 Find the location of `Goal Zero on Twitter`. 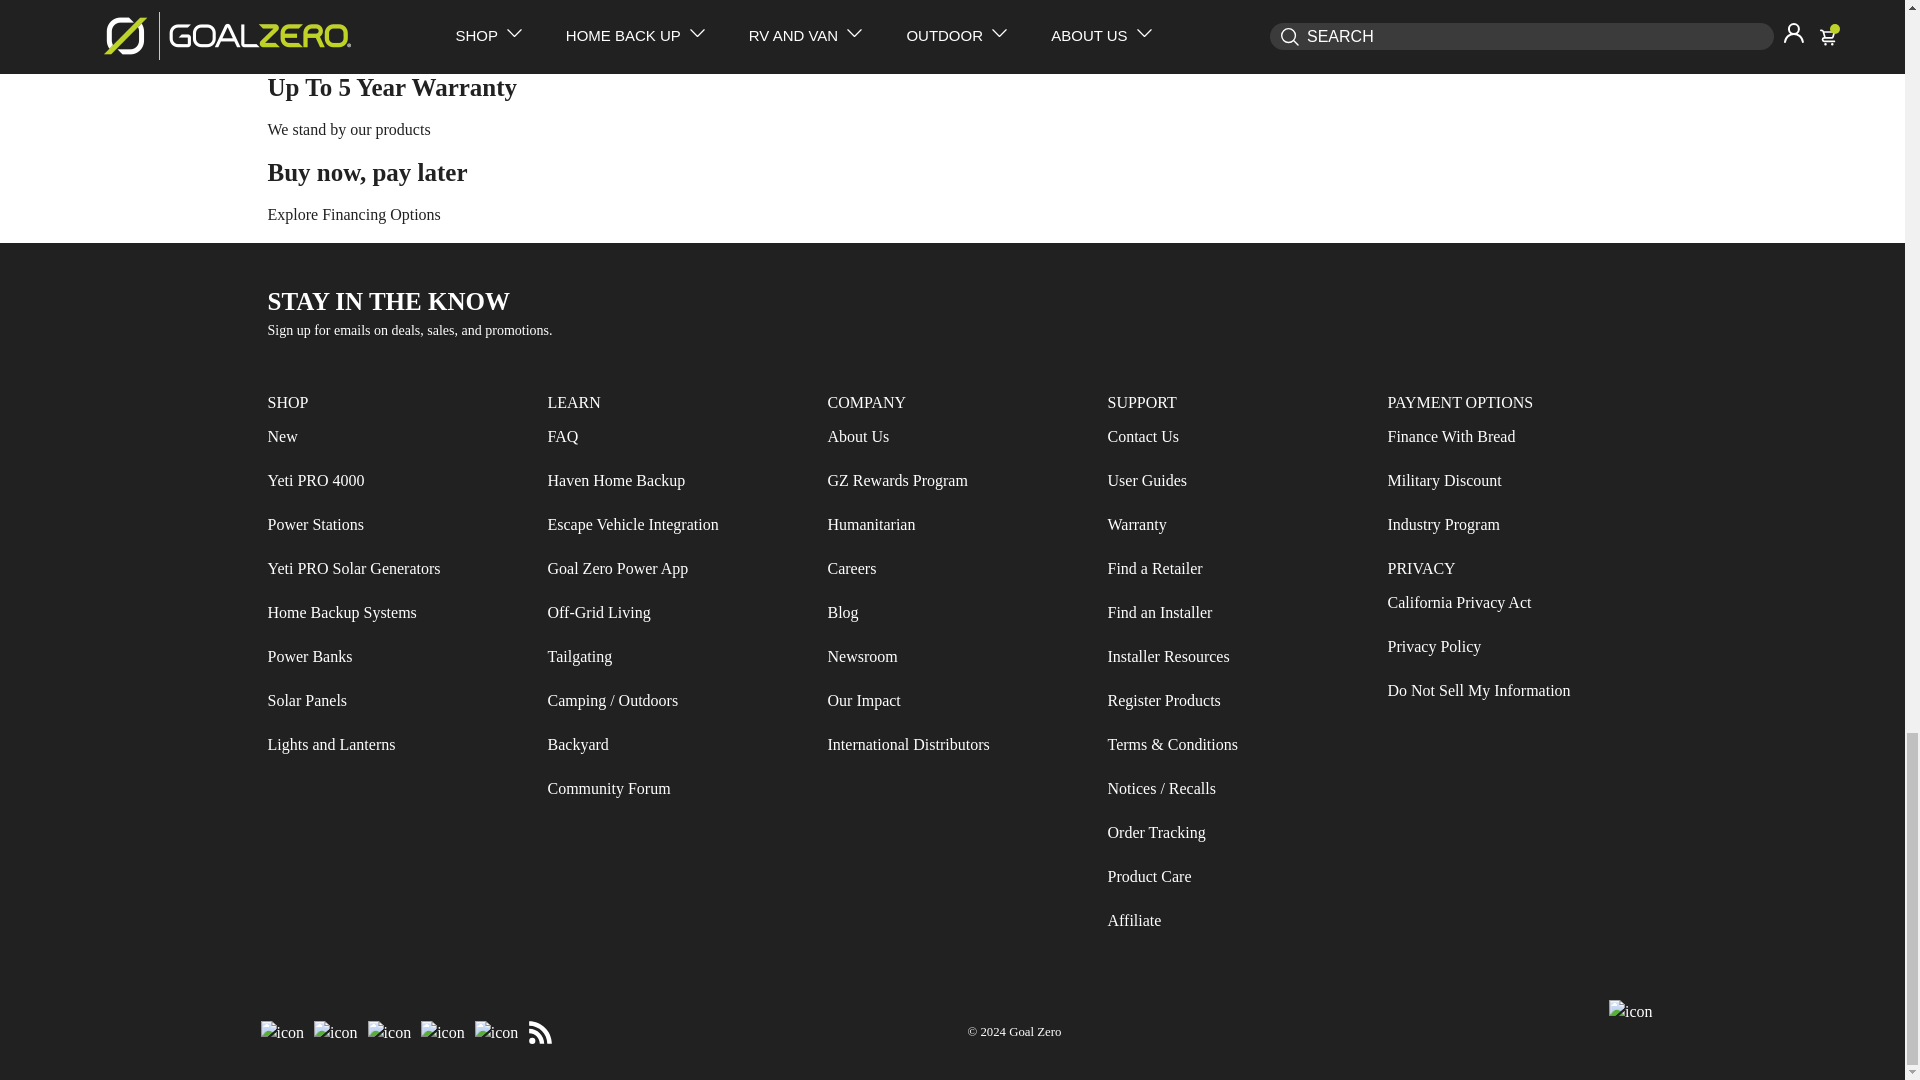

Goal Zero on Twitter is located at coordinates (389, 1032).